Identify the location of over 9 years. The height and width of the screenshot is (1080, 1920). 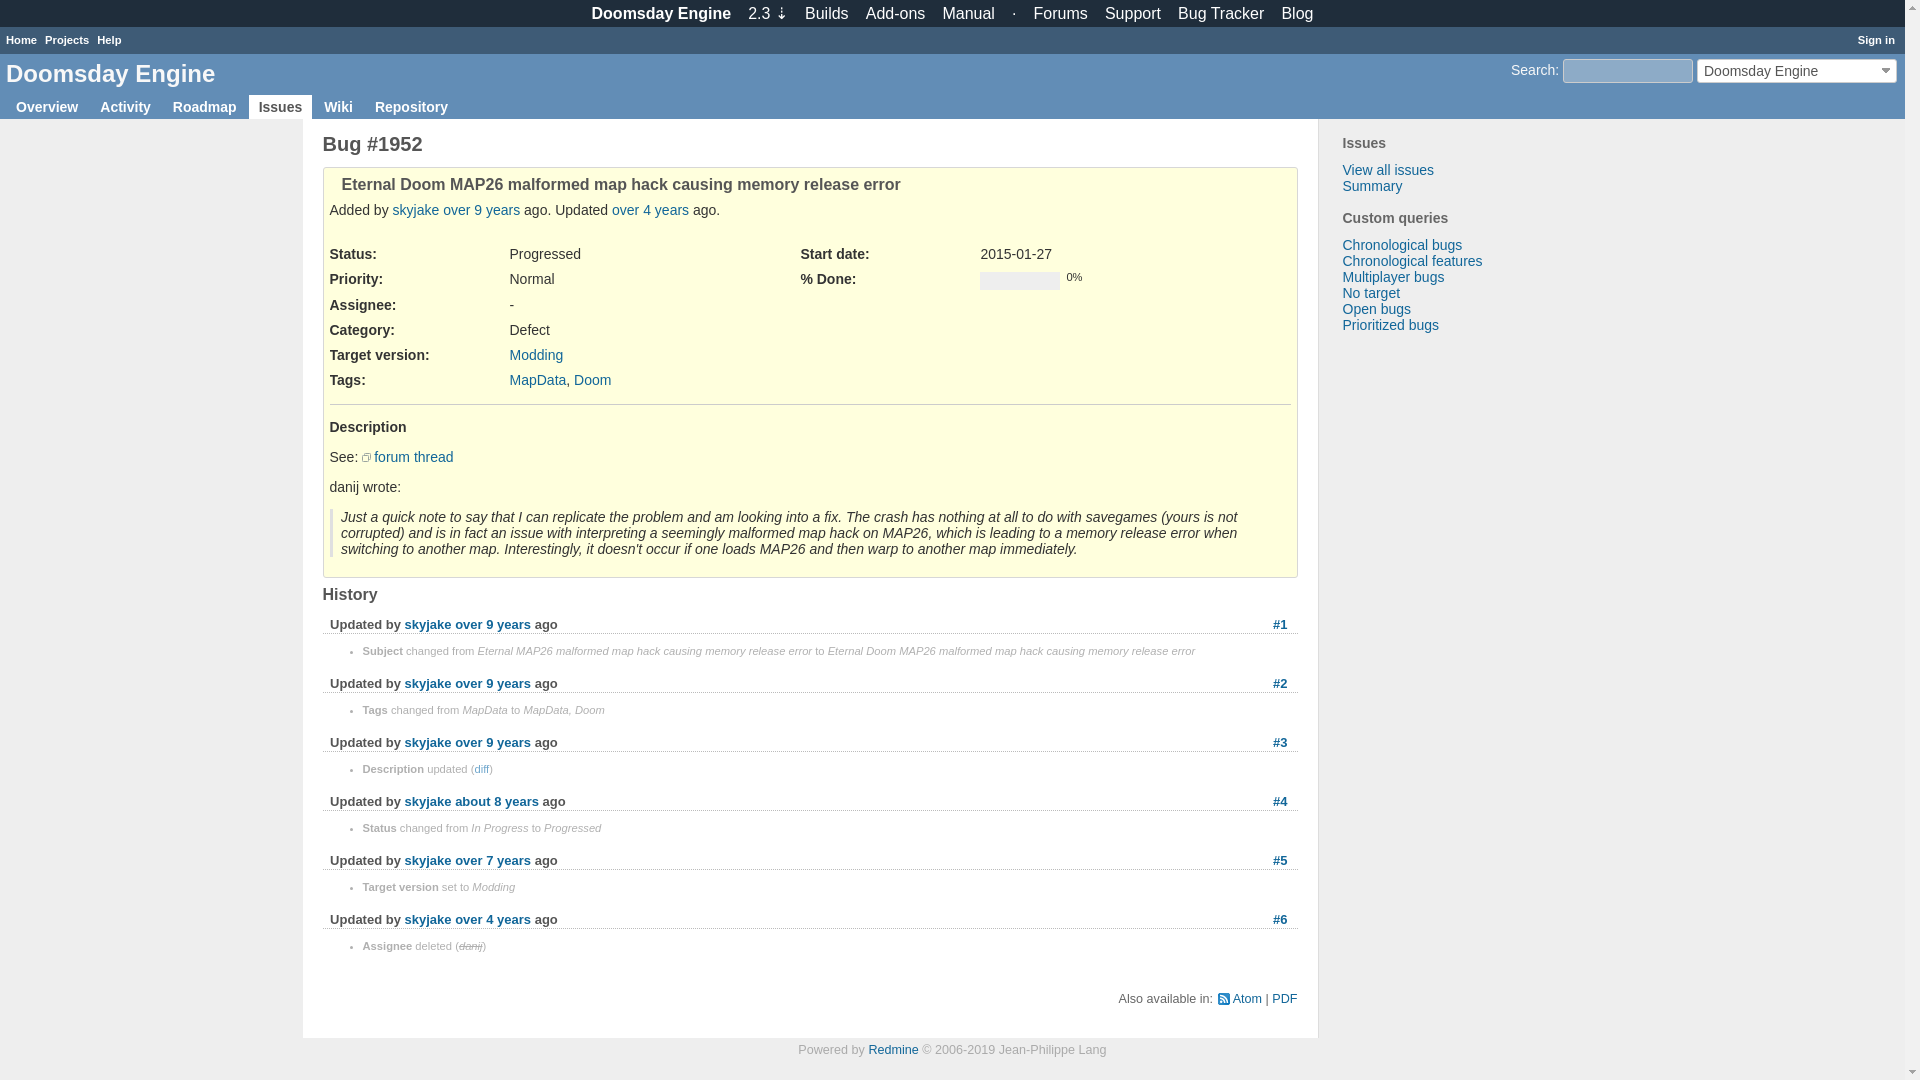
(493, 684).